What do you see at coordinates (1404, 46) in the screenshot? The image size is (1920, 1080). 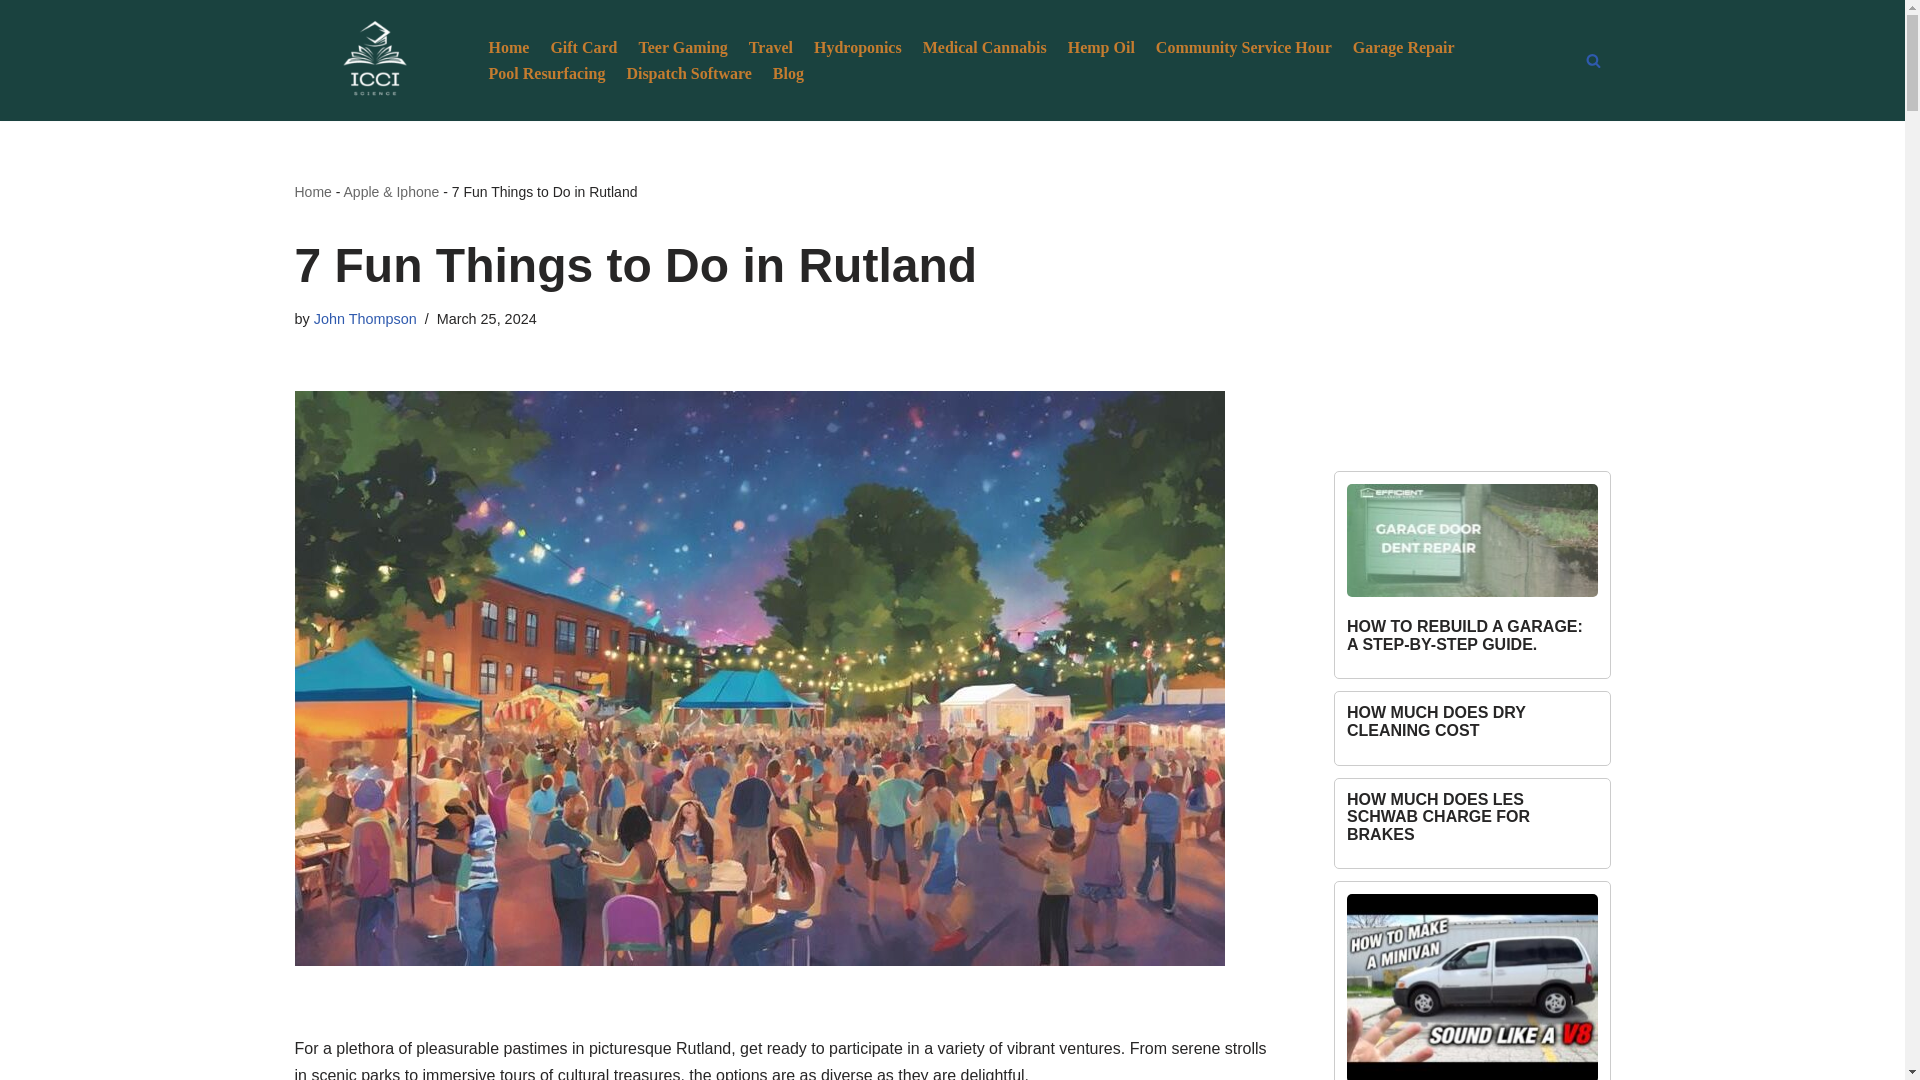 I see `Garage Repair` at bounding box center [1404, 46].